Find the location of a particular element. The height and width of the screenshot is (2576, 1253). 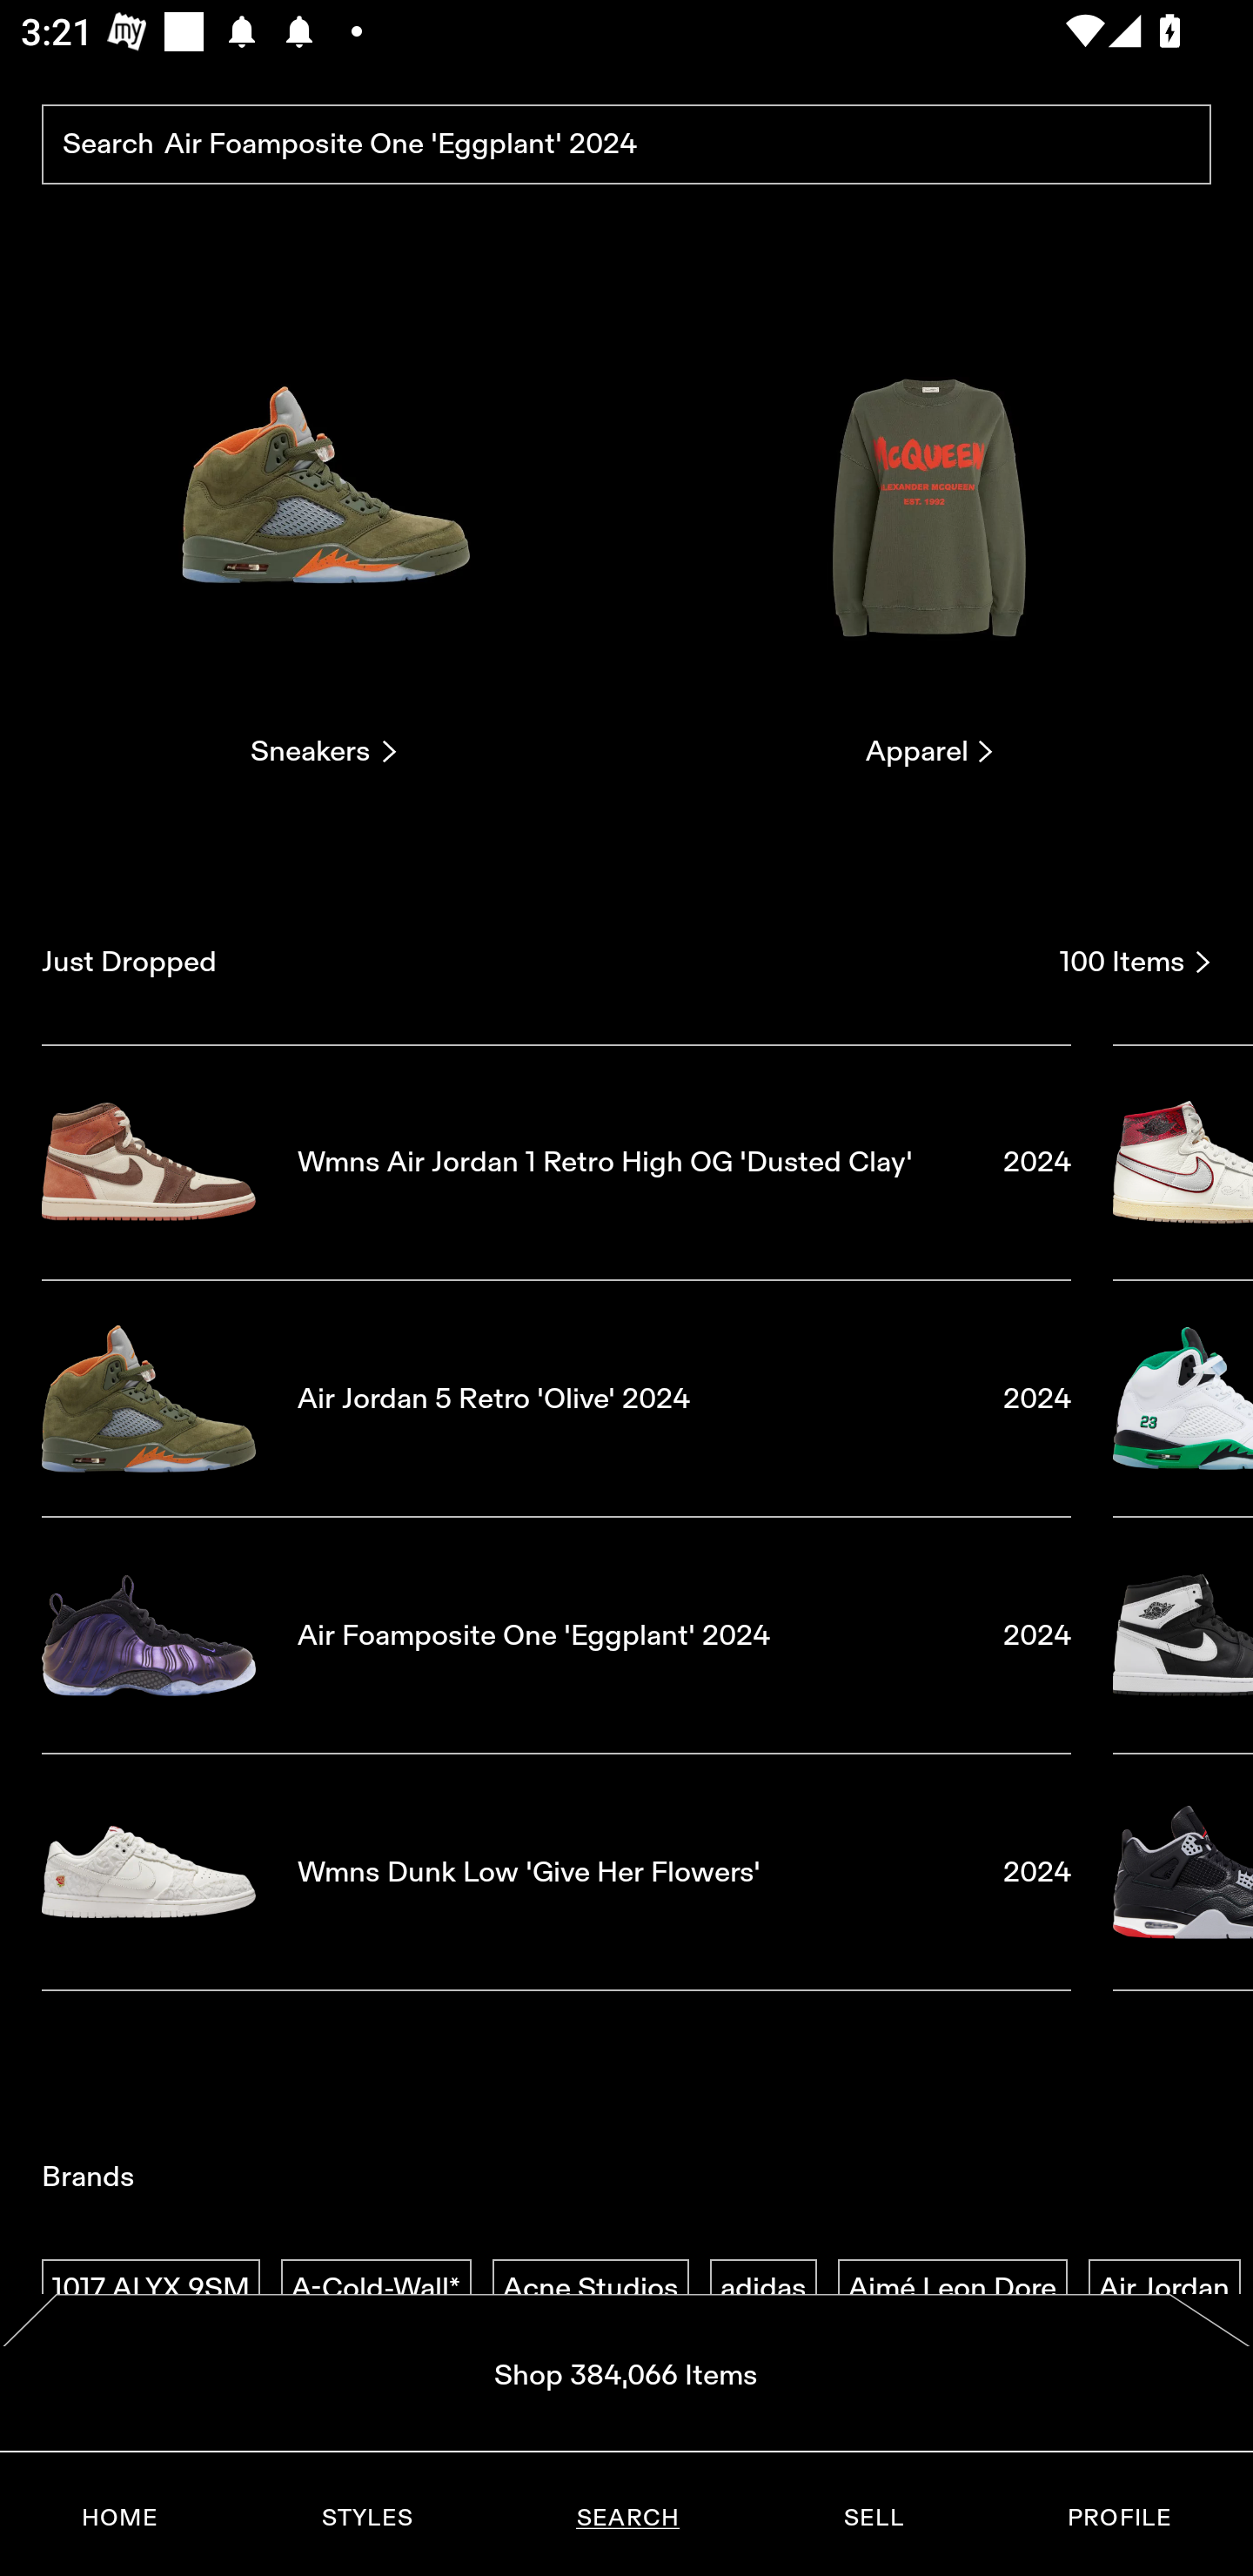

100 Items is located at coordinates (1136, 962).